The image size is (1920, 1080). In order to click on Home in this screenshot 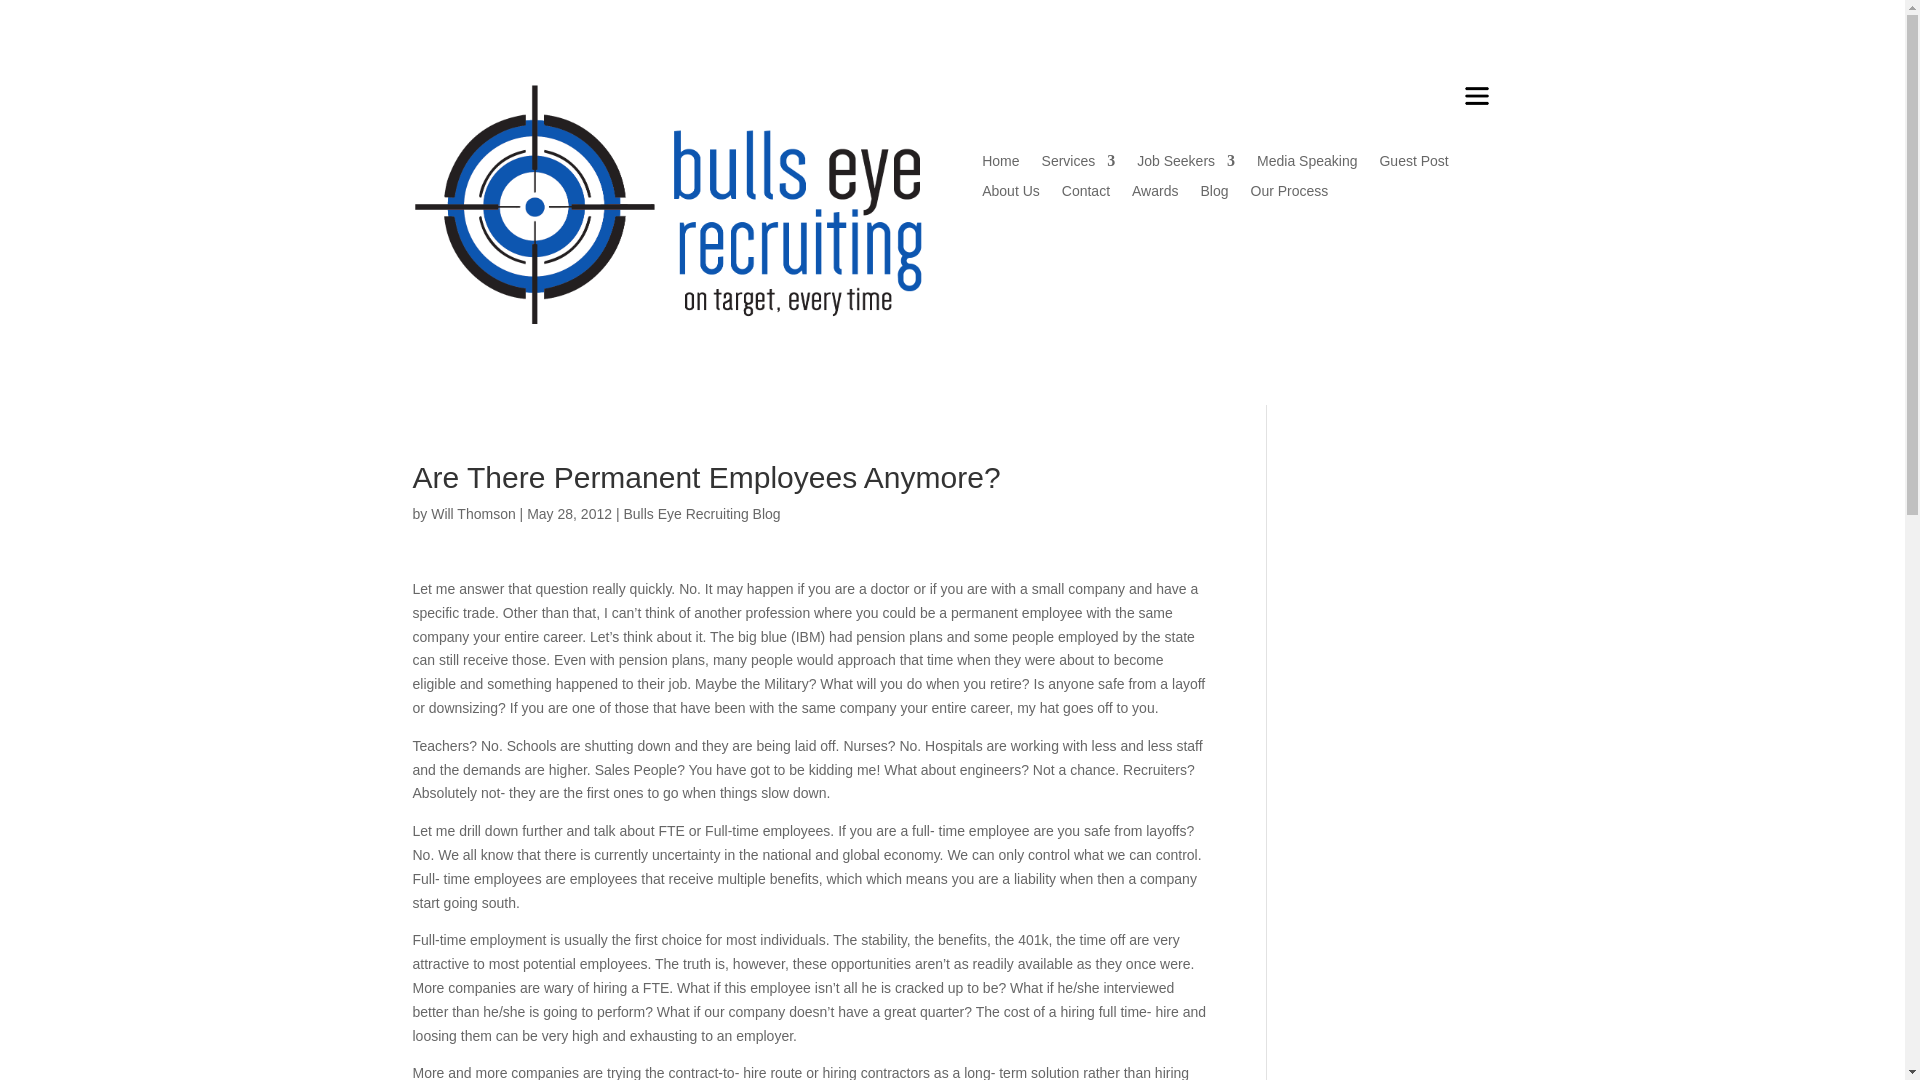, I will do `click(1000, 165)`.